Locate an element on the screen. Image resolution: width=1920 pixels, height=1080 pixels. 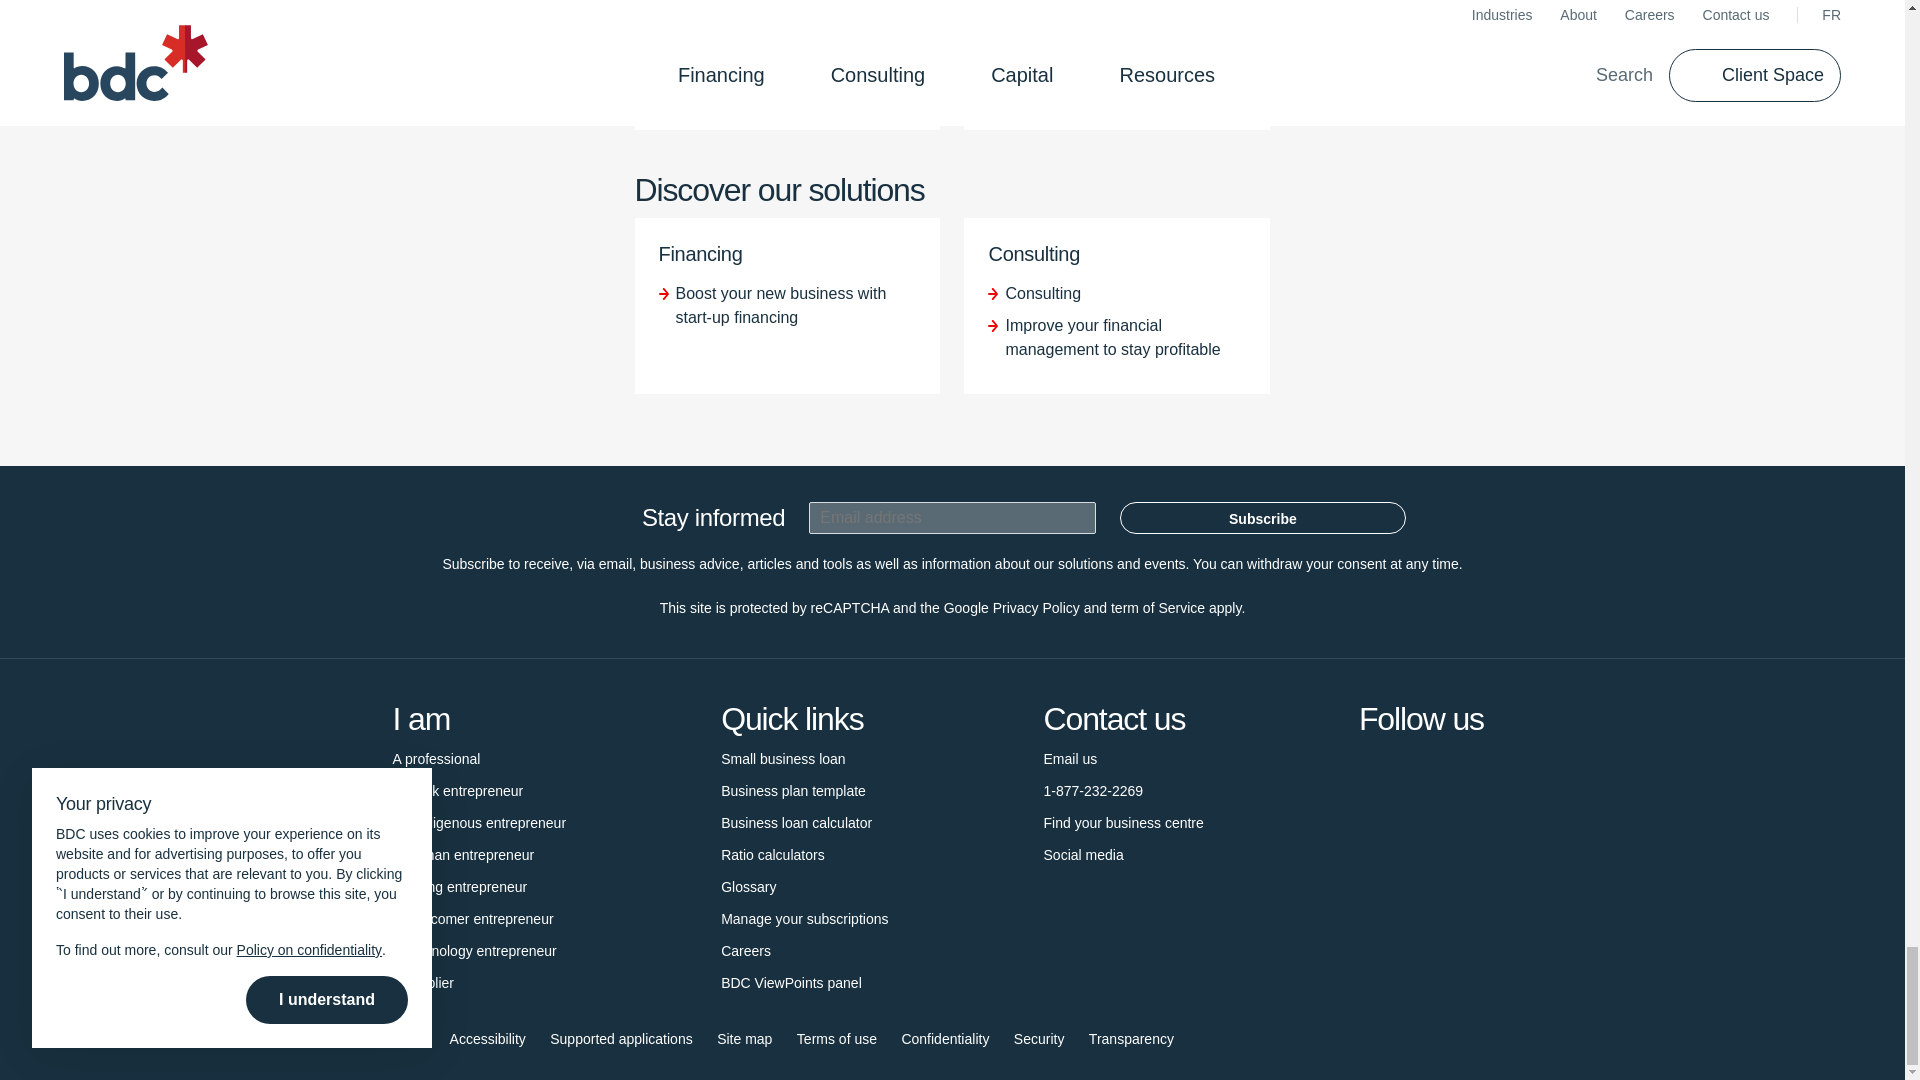
Black Entrepreneur is located at coordinates (456, 790).